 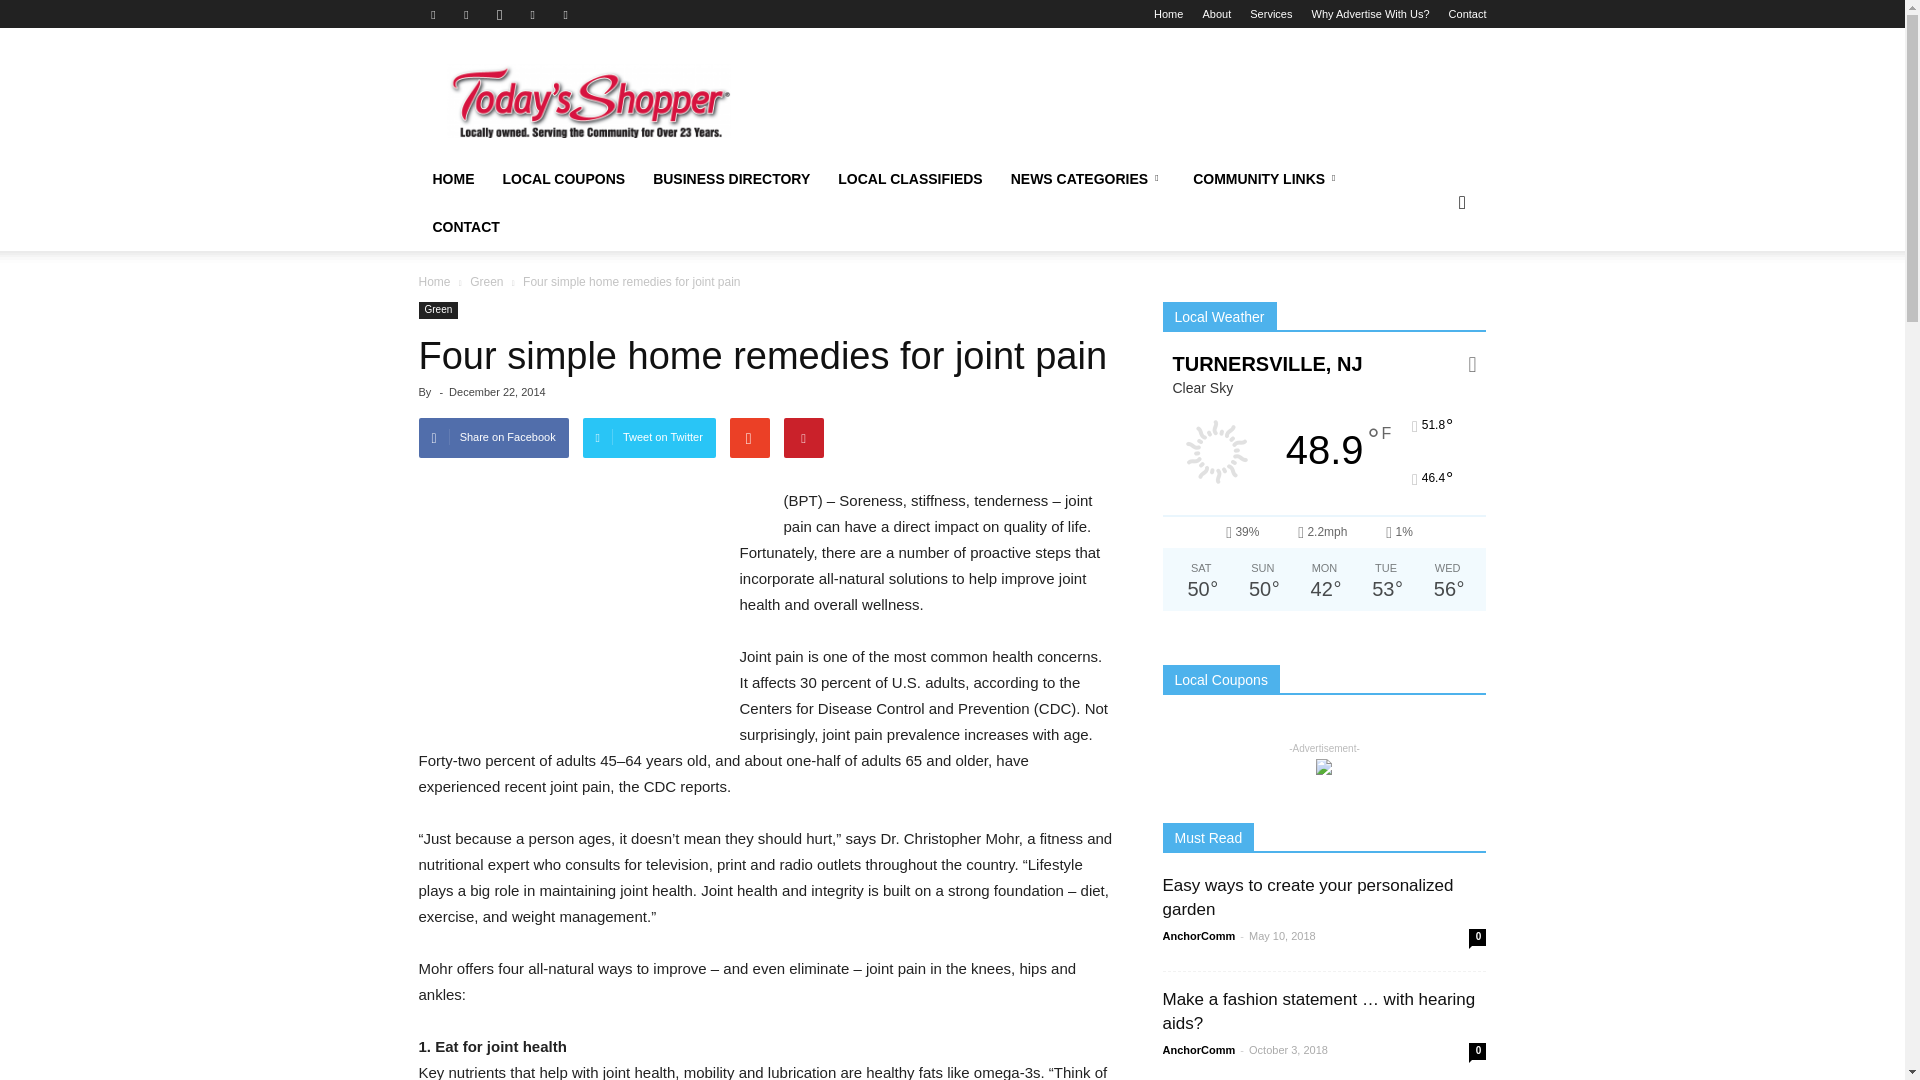 What do you see at coordinates (566, 14) in the screenshot?
I see `Youtube` at bounding box center [566, 14].